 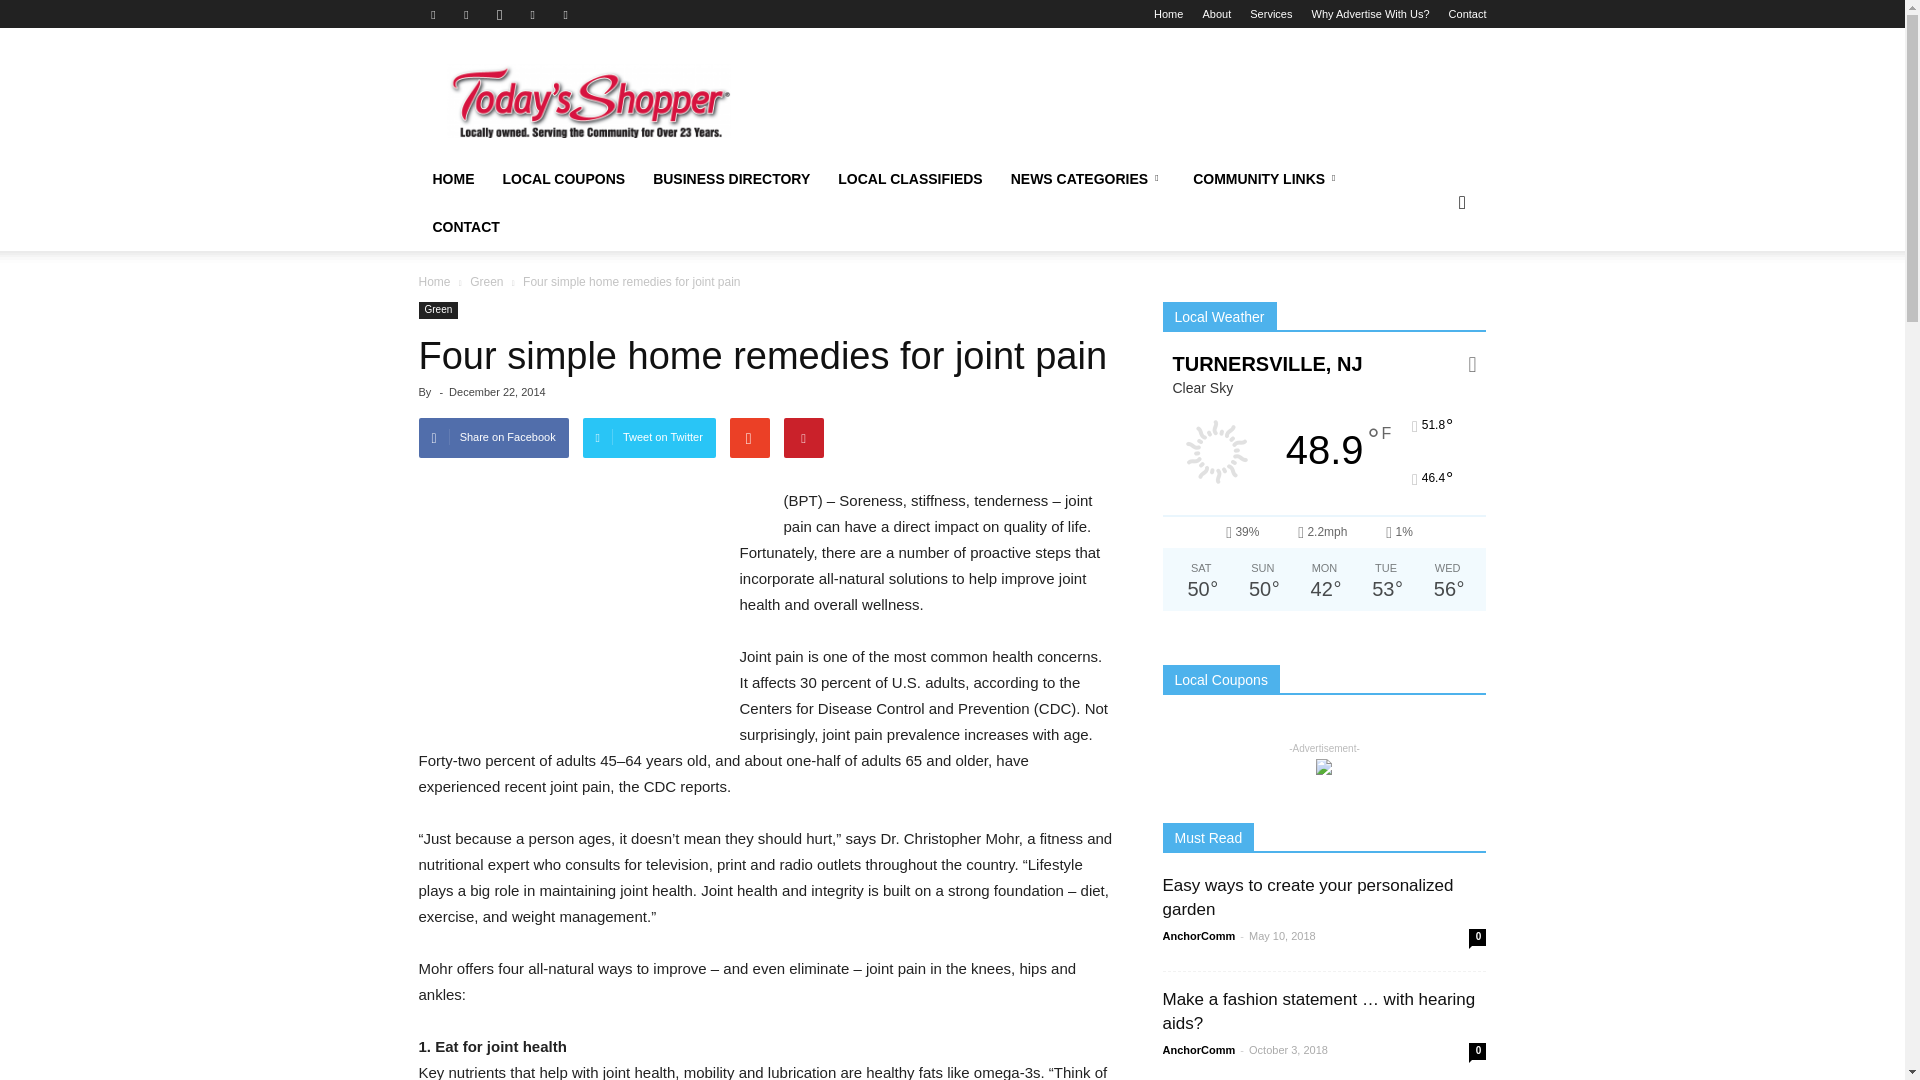 What do you see at coordinates (566, 14) in the screenshot?
I see `Youtube` at bounding box center [566, 14].